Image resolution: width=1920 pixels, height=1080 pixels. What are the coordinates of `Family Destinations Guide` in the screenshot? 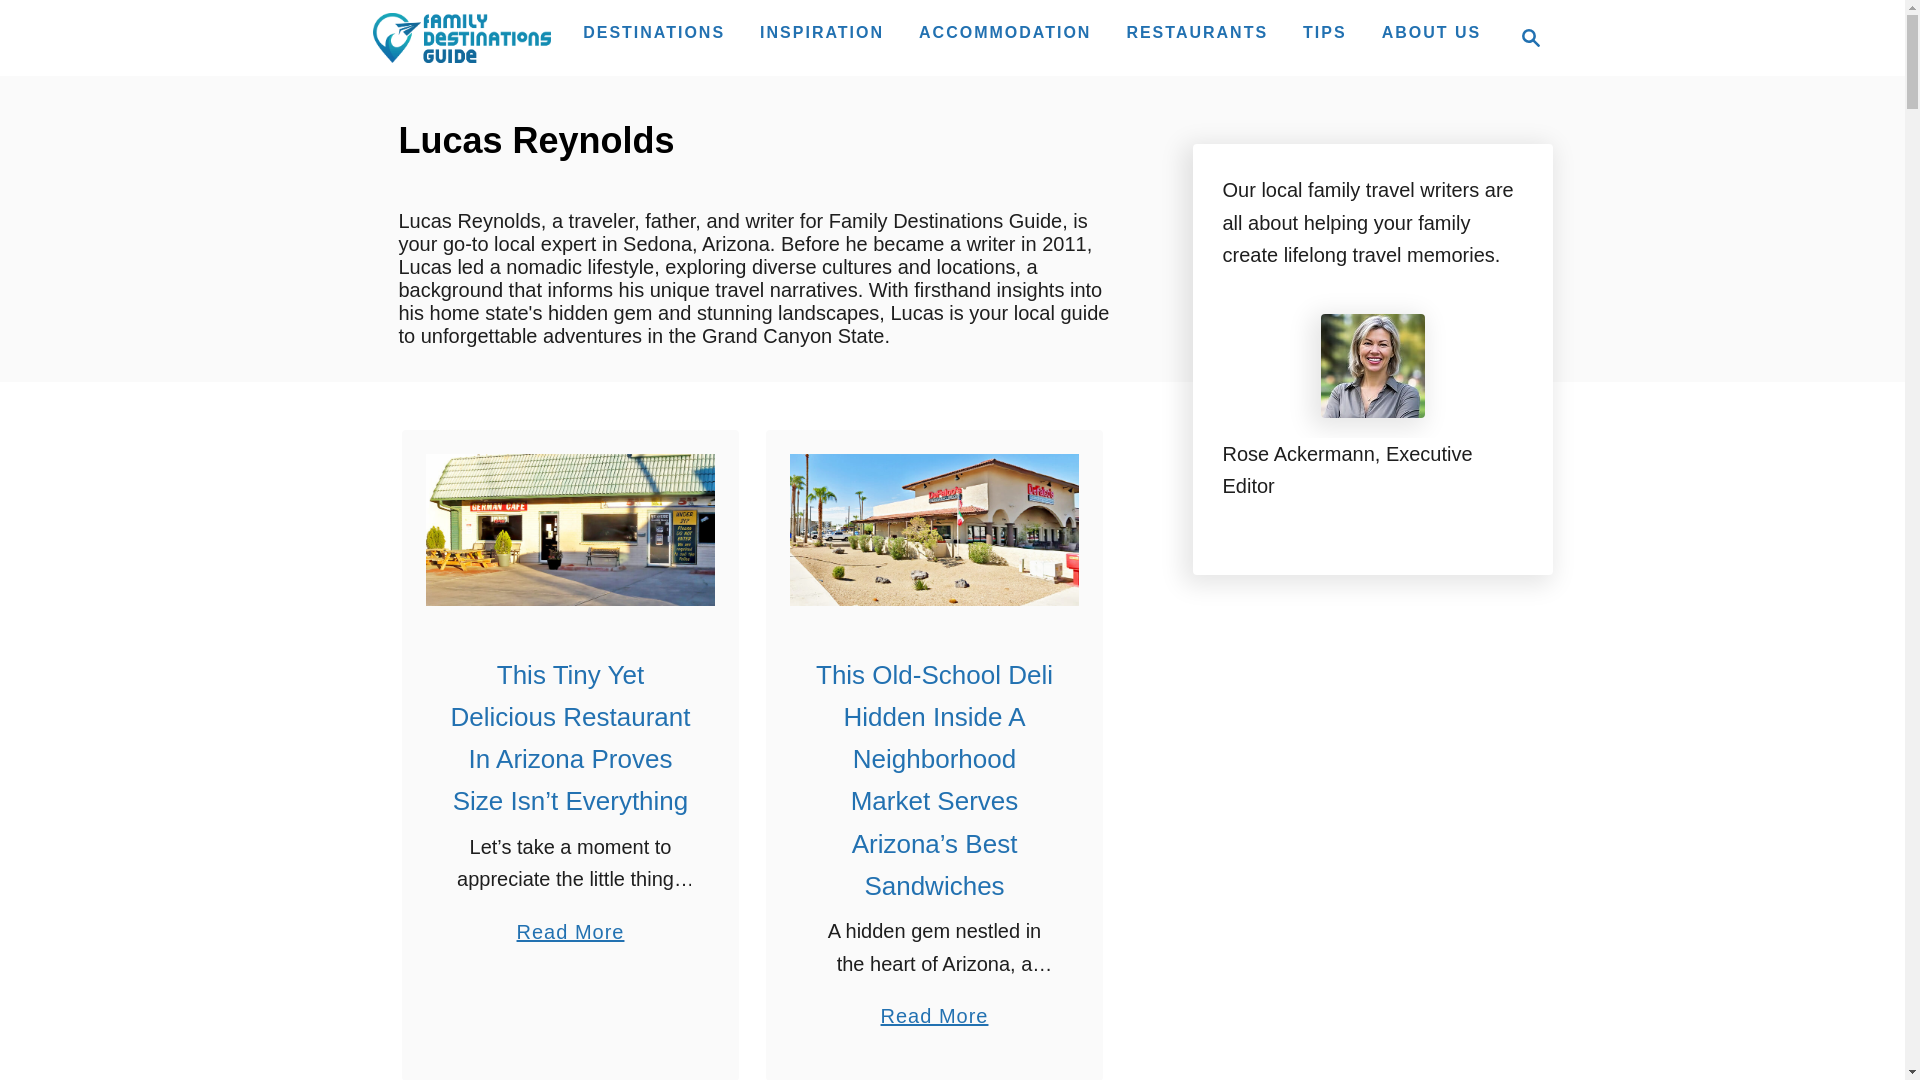 It's located at (1004, 32).